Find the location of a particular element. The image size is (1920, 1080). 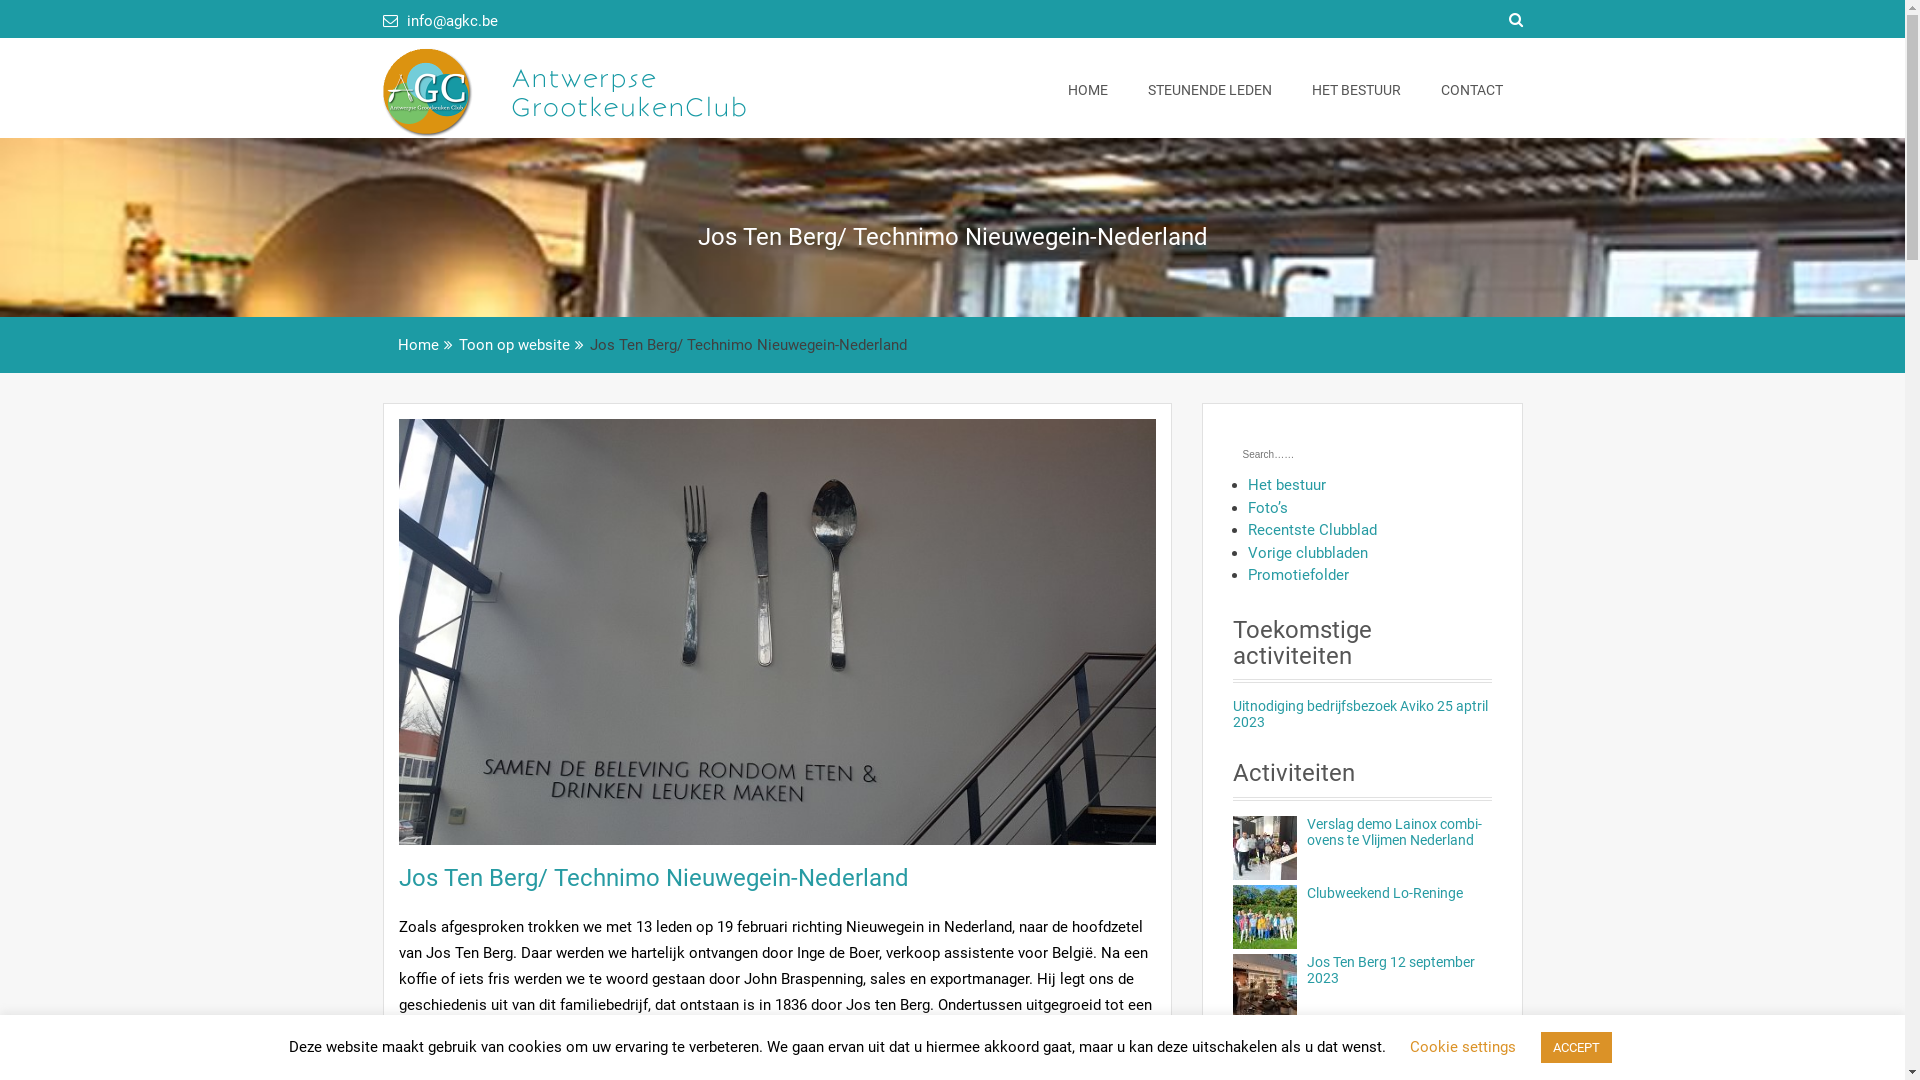

Vorige clubbladen is located at coordinates (1308, 553).